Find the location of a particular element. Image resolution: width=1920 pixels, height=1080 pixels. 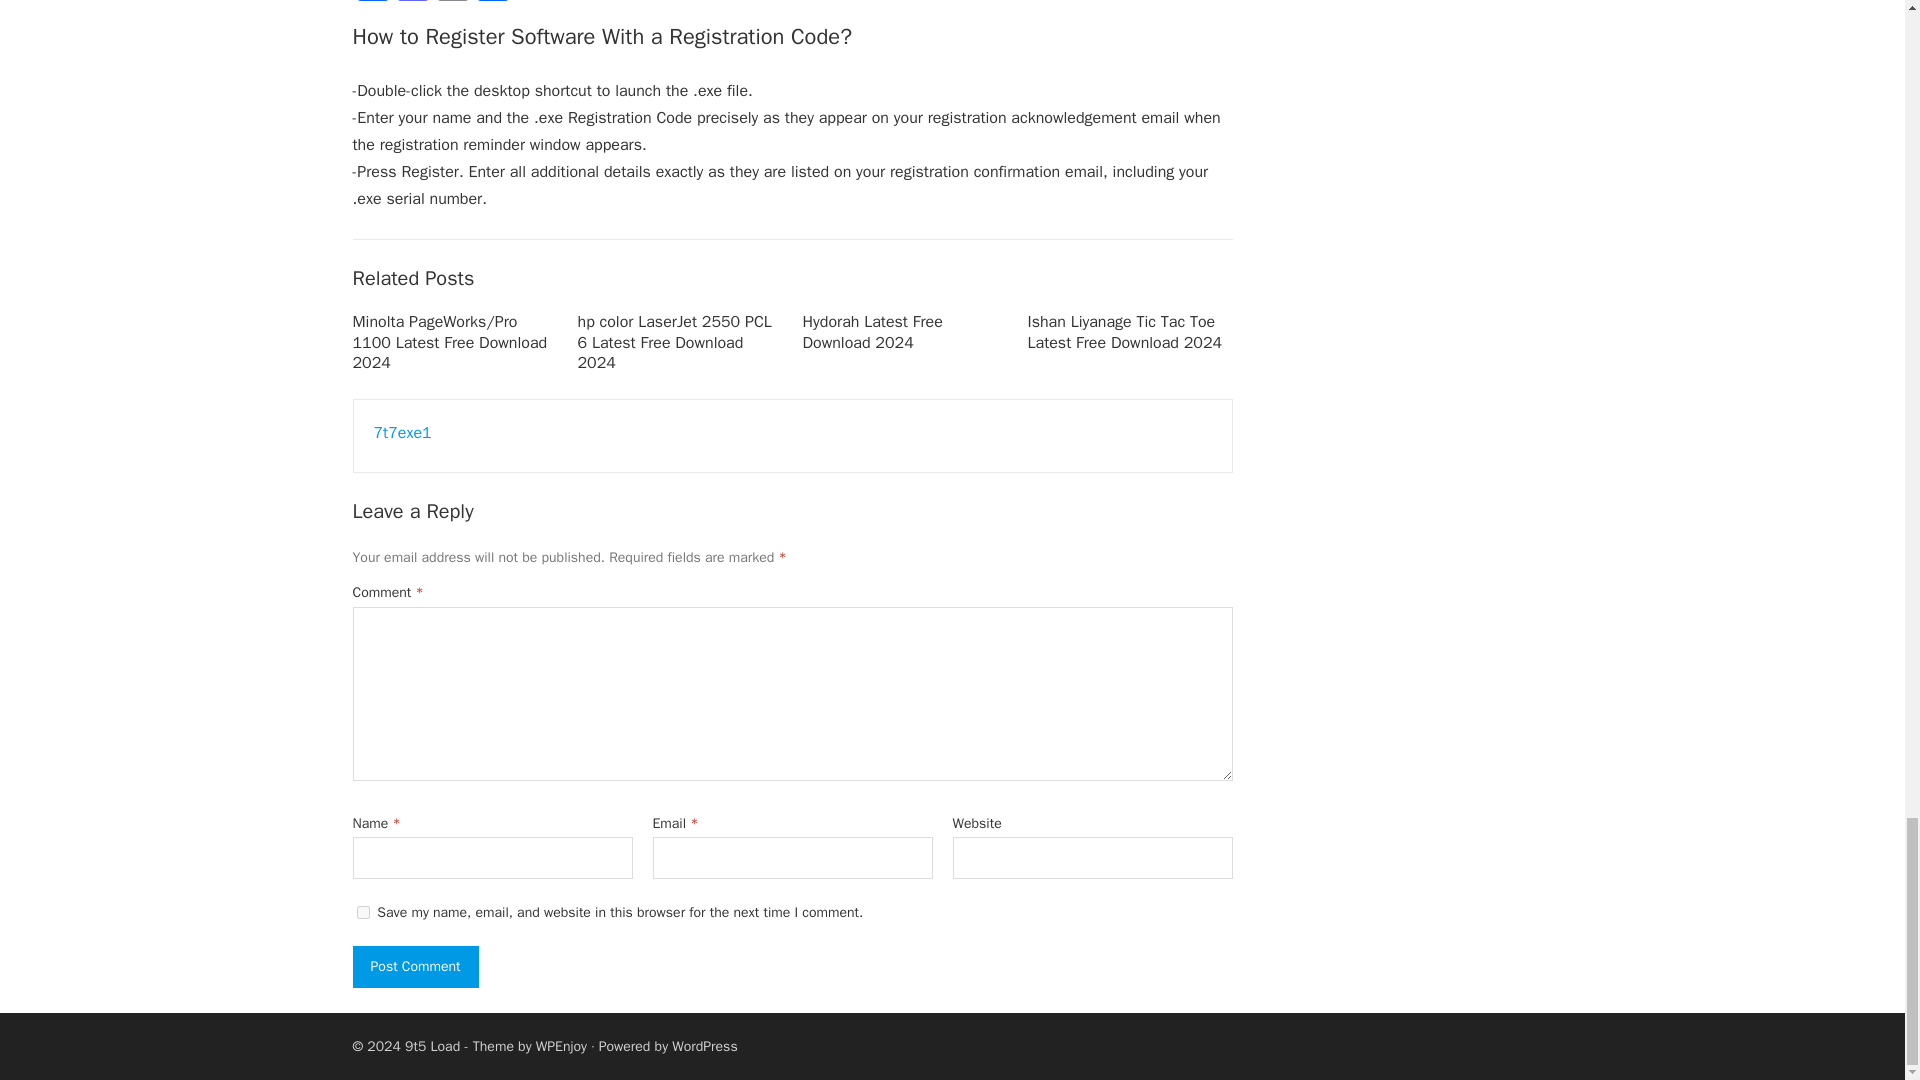

WordPress is located at coordinates (704, 1046).